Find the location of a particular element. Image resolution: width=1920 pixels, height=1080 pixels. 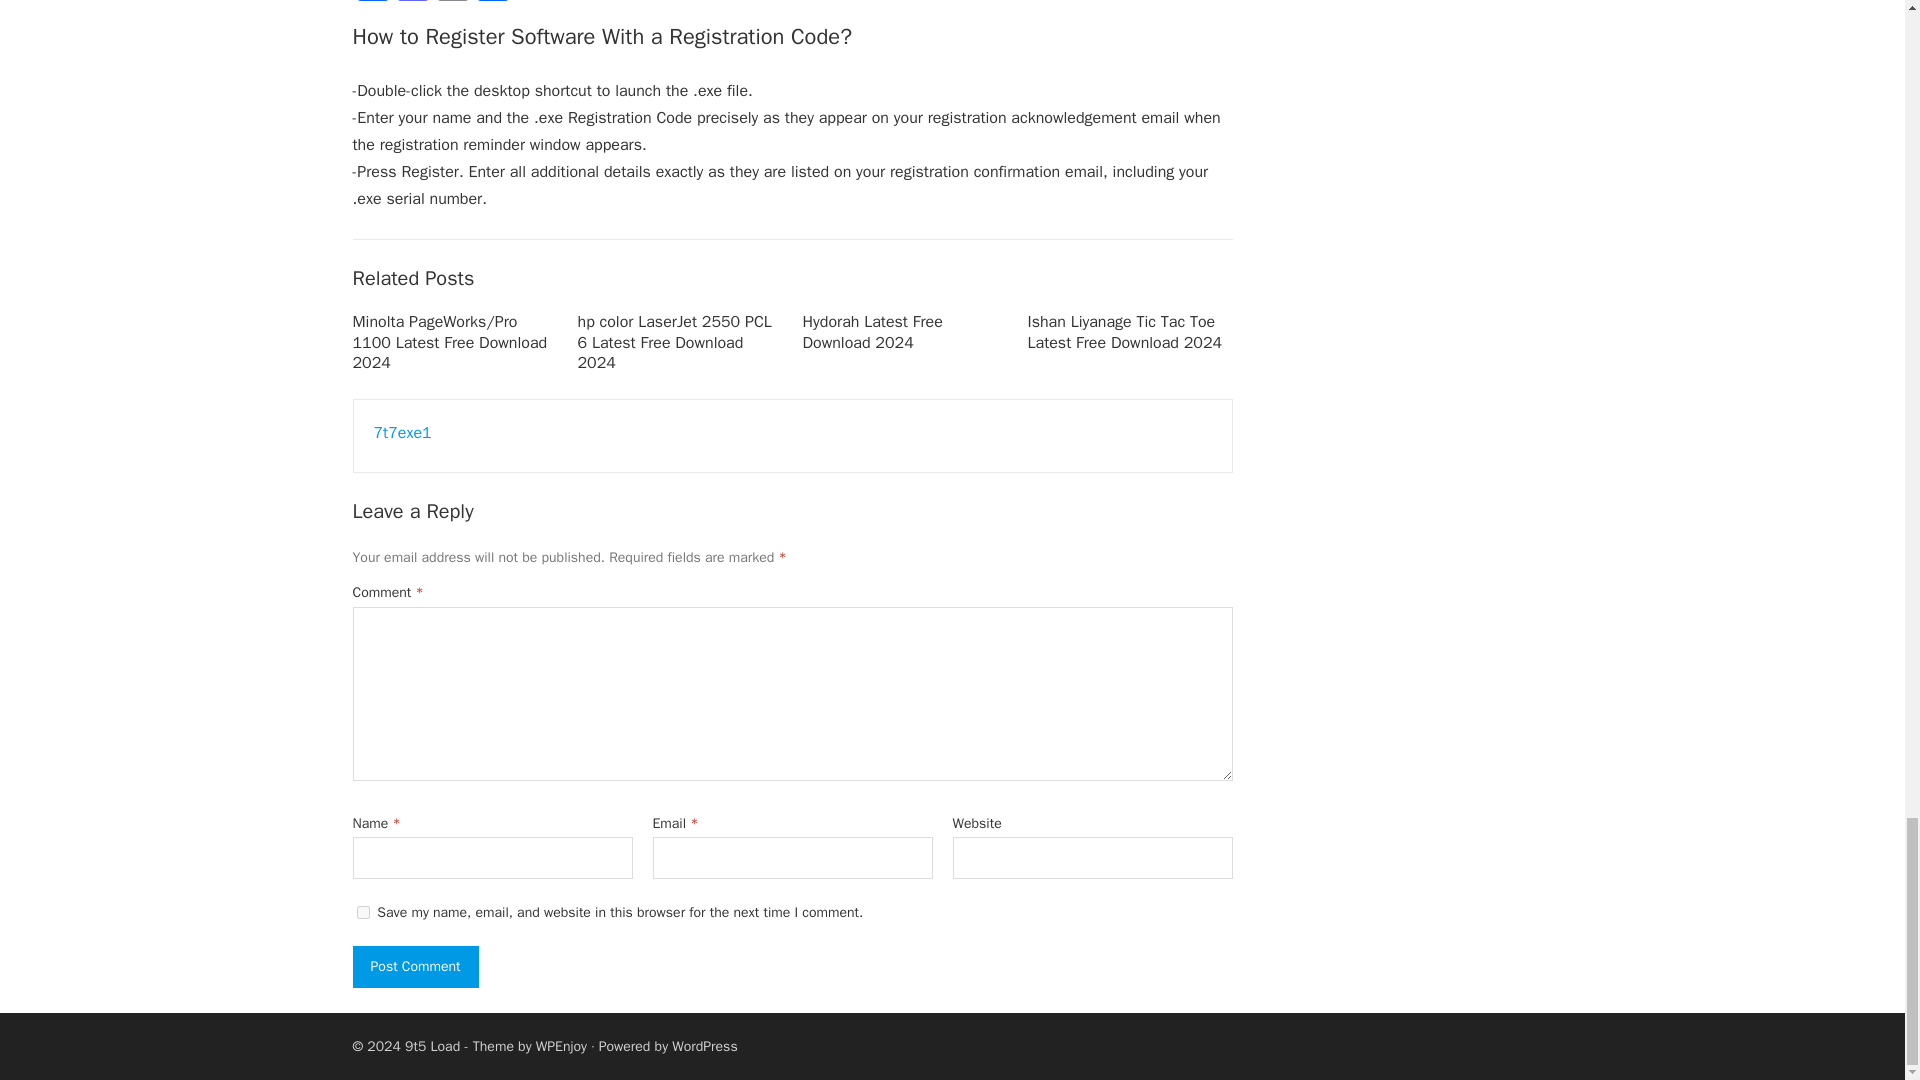

WordPress is located at coordinates (704, 1046).